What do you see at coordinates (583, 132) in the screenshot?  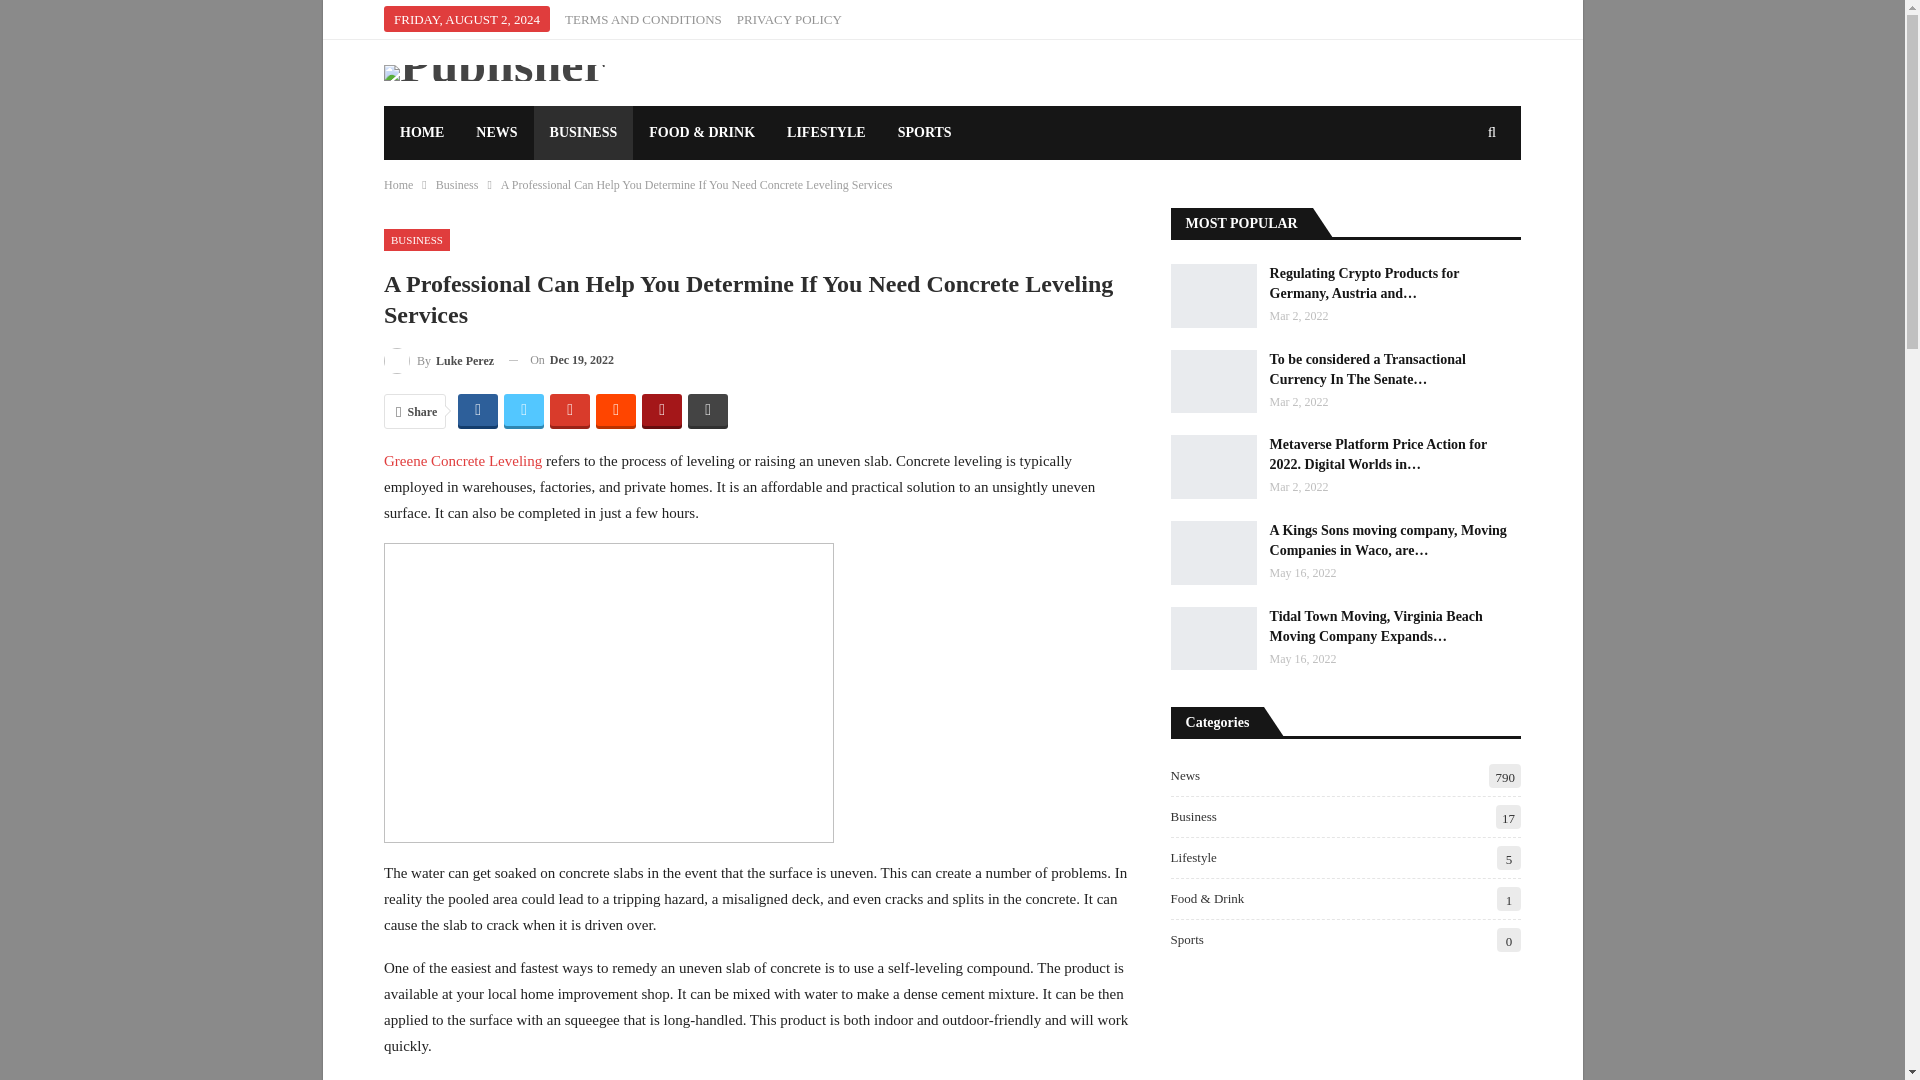 I see `BUSINESS` at bounding box center [583, 132].